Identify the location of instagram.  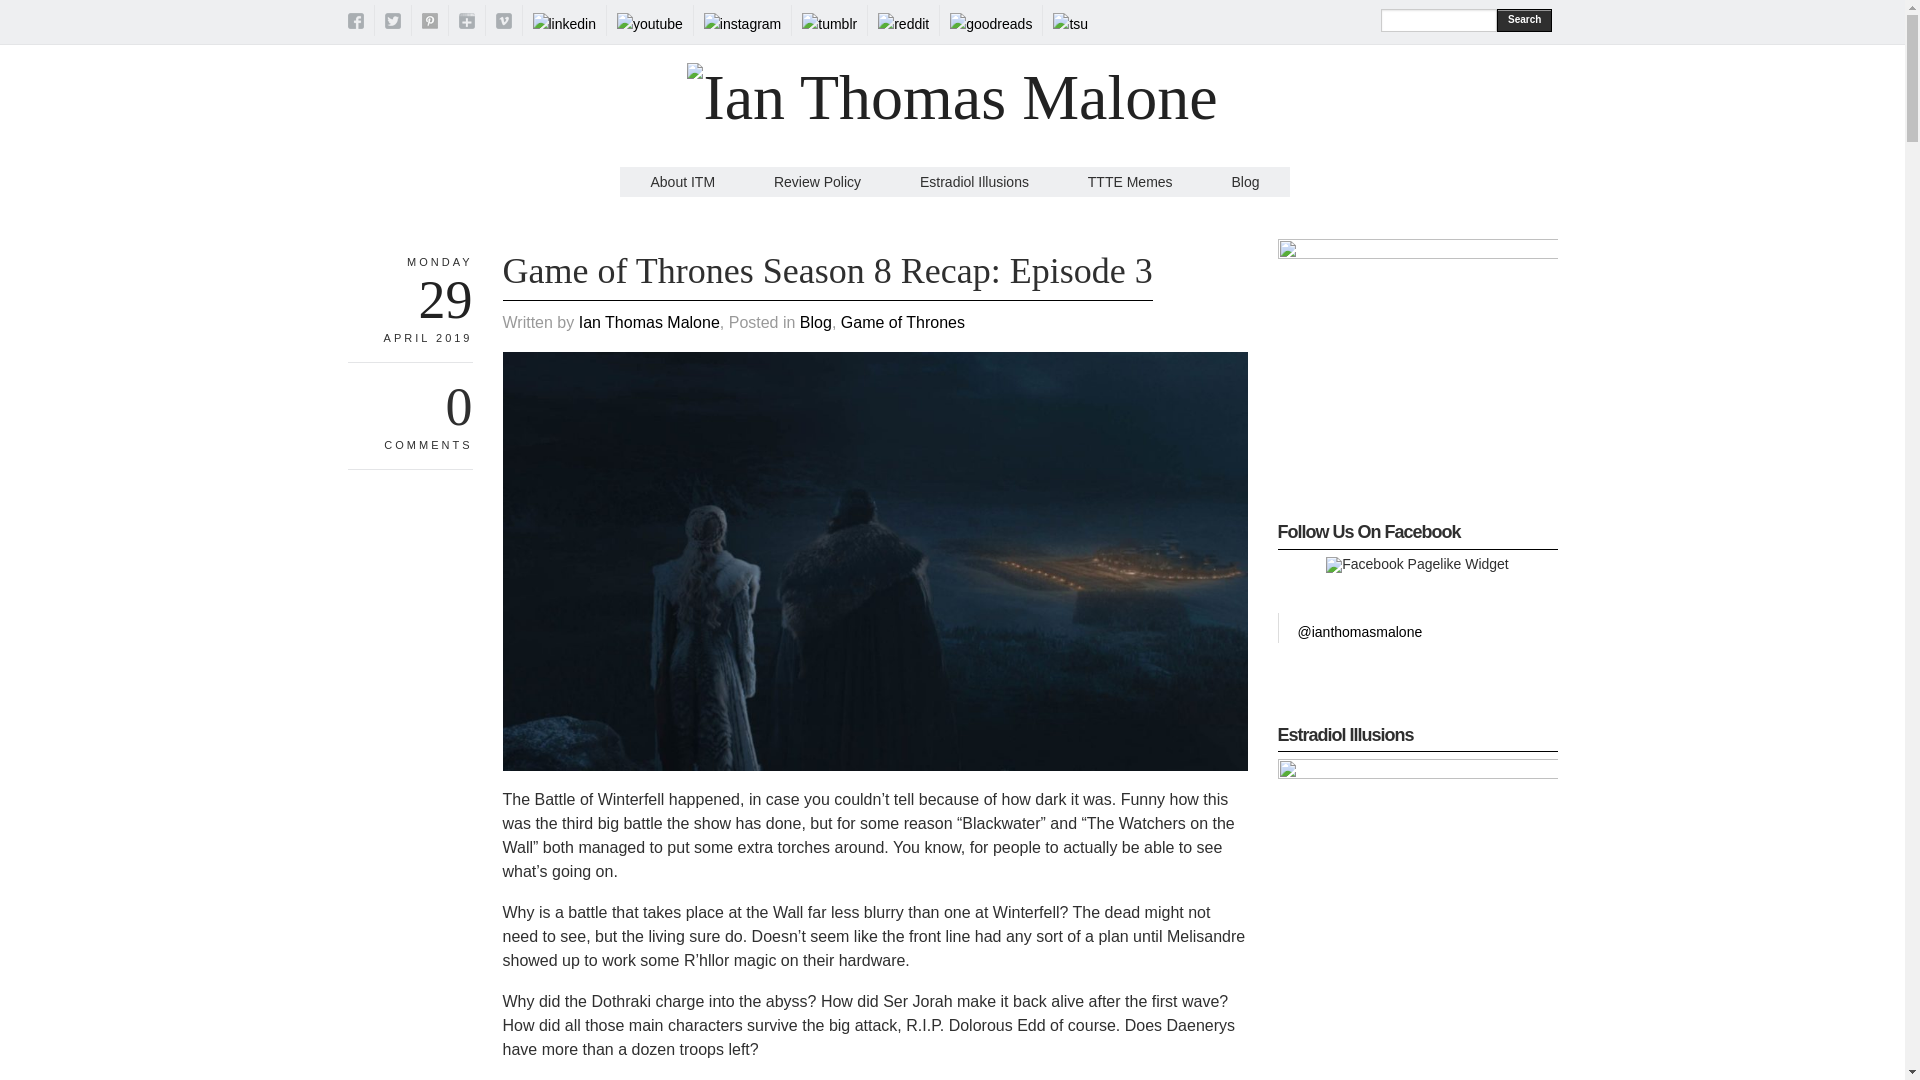
(742, 24).